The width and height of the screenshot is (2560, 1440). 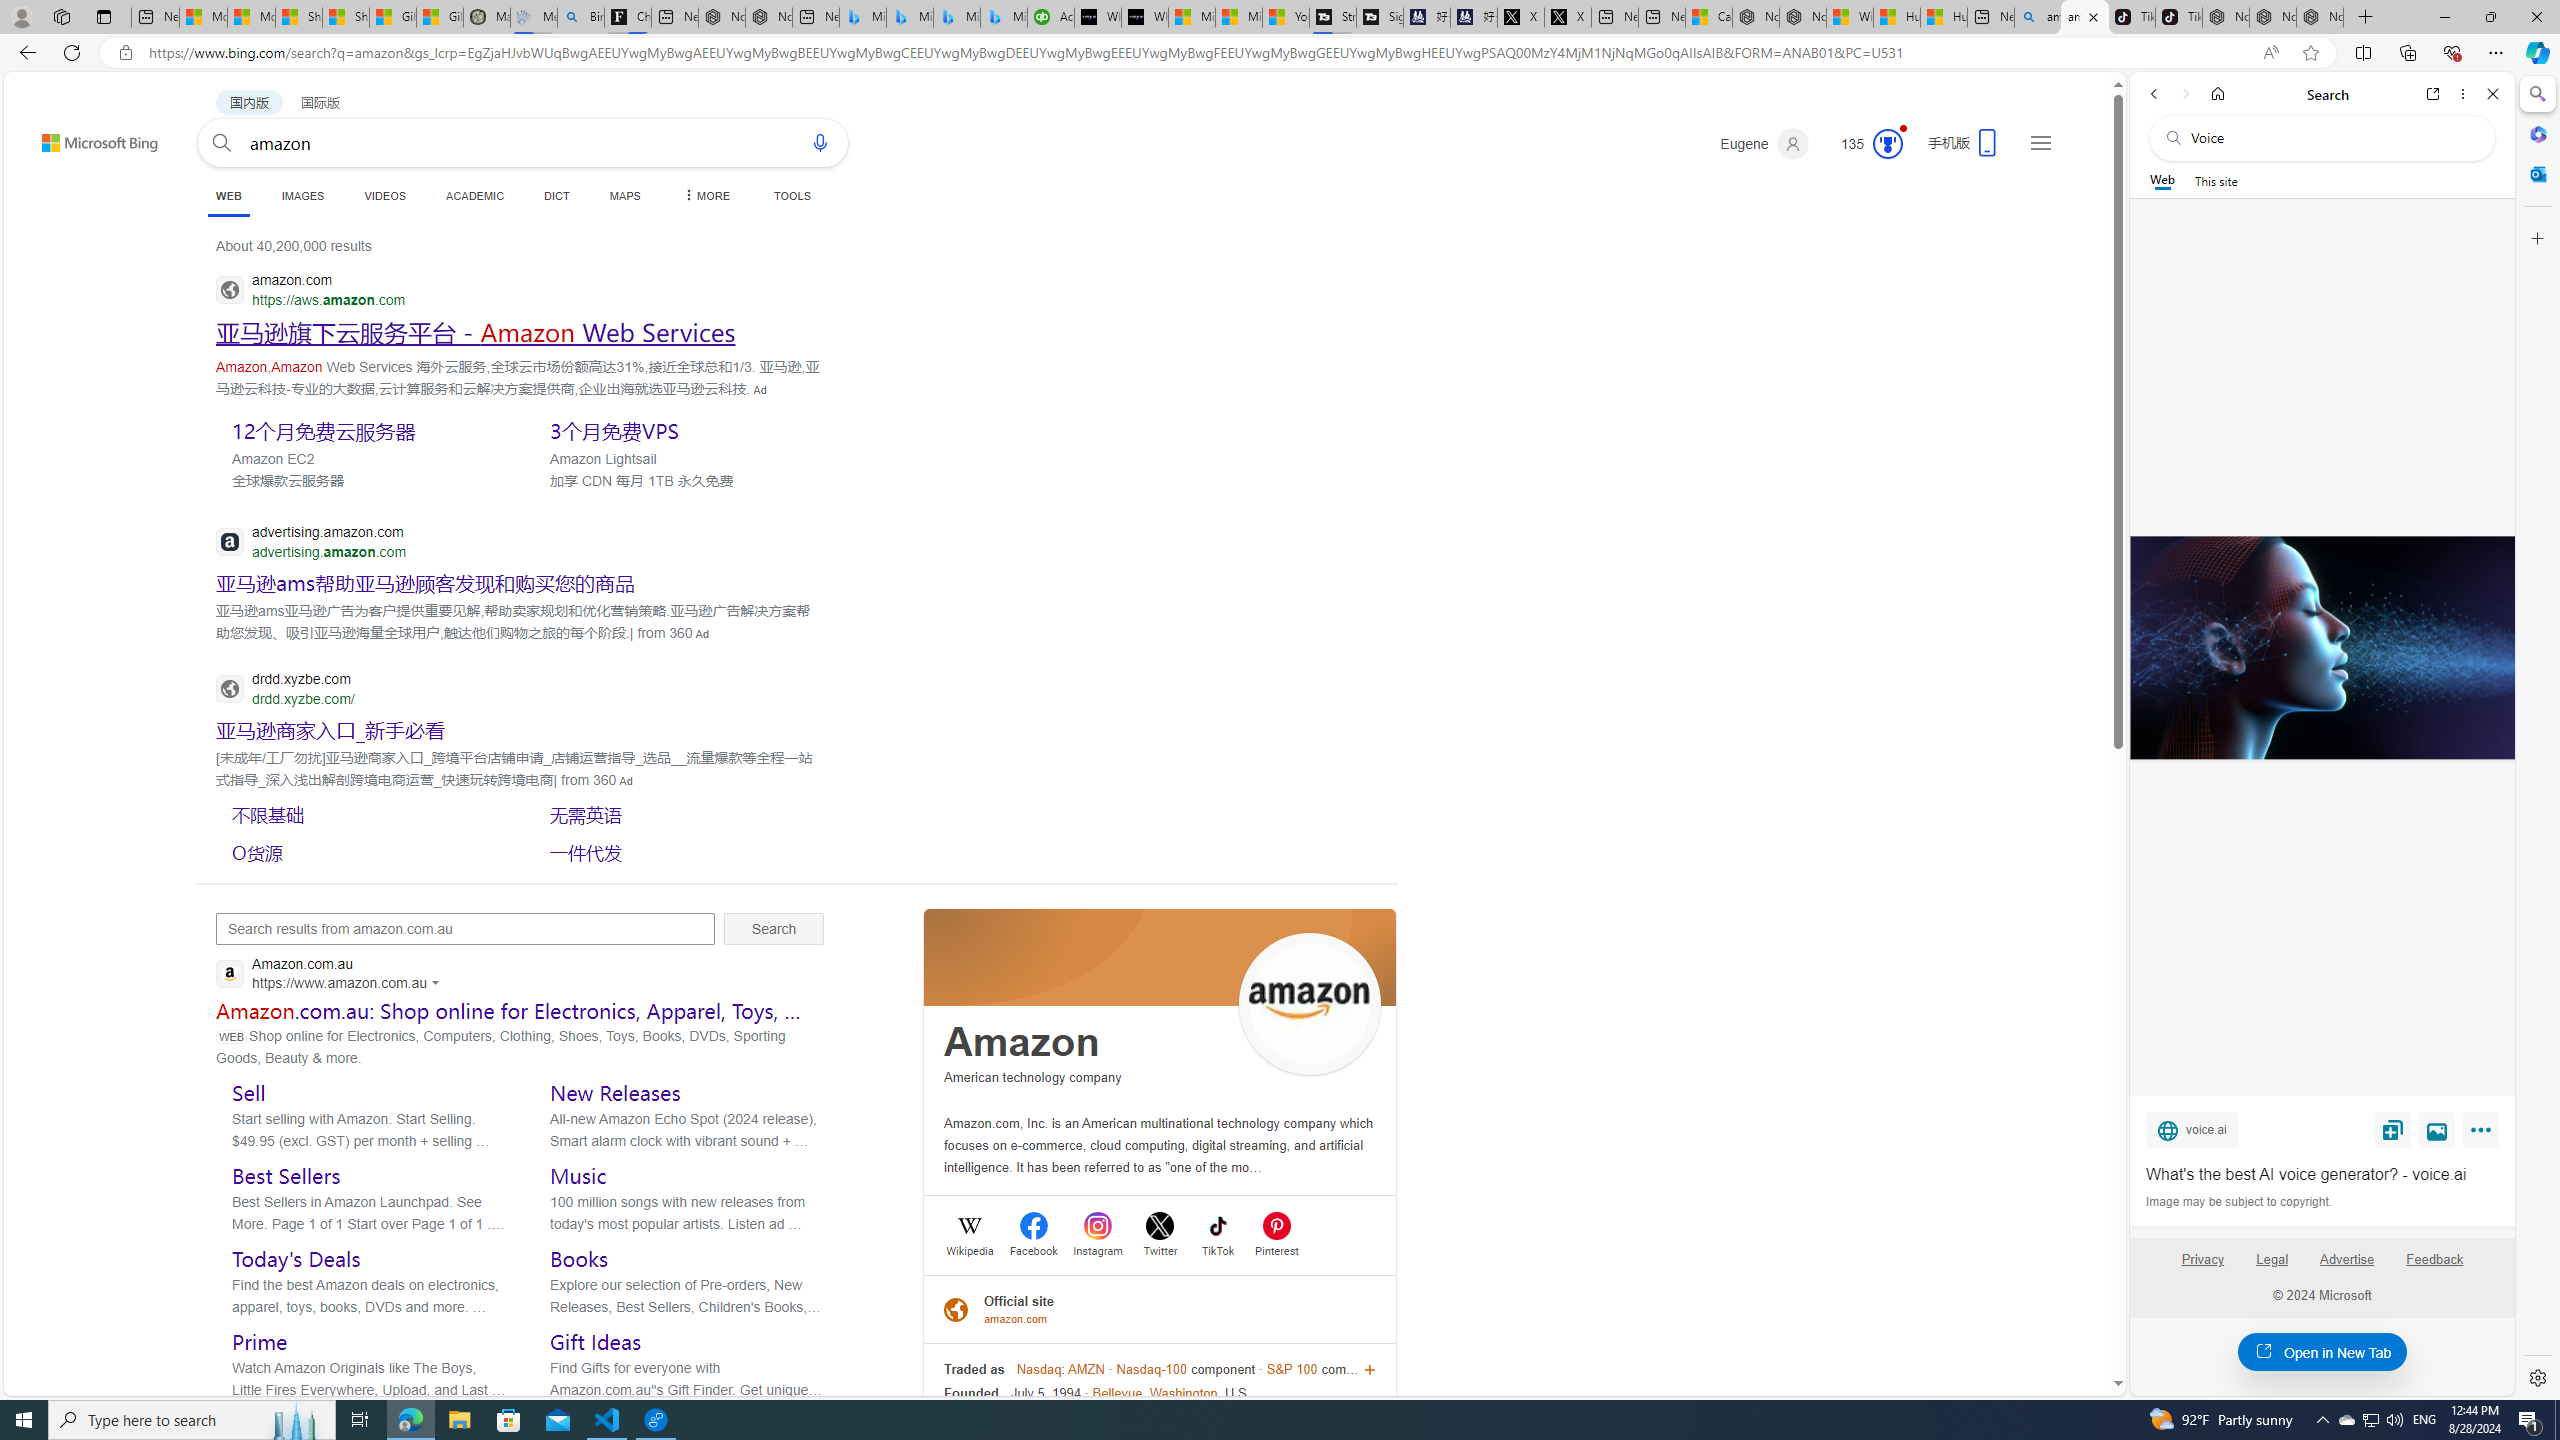 What do you see at coordinates (2320, 17) in the screenshot?
I see `Nordace - Siena Pro 15 Essential Set` at bounding box center [2320, 17].